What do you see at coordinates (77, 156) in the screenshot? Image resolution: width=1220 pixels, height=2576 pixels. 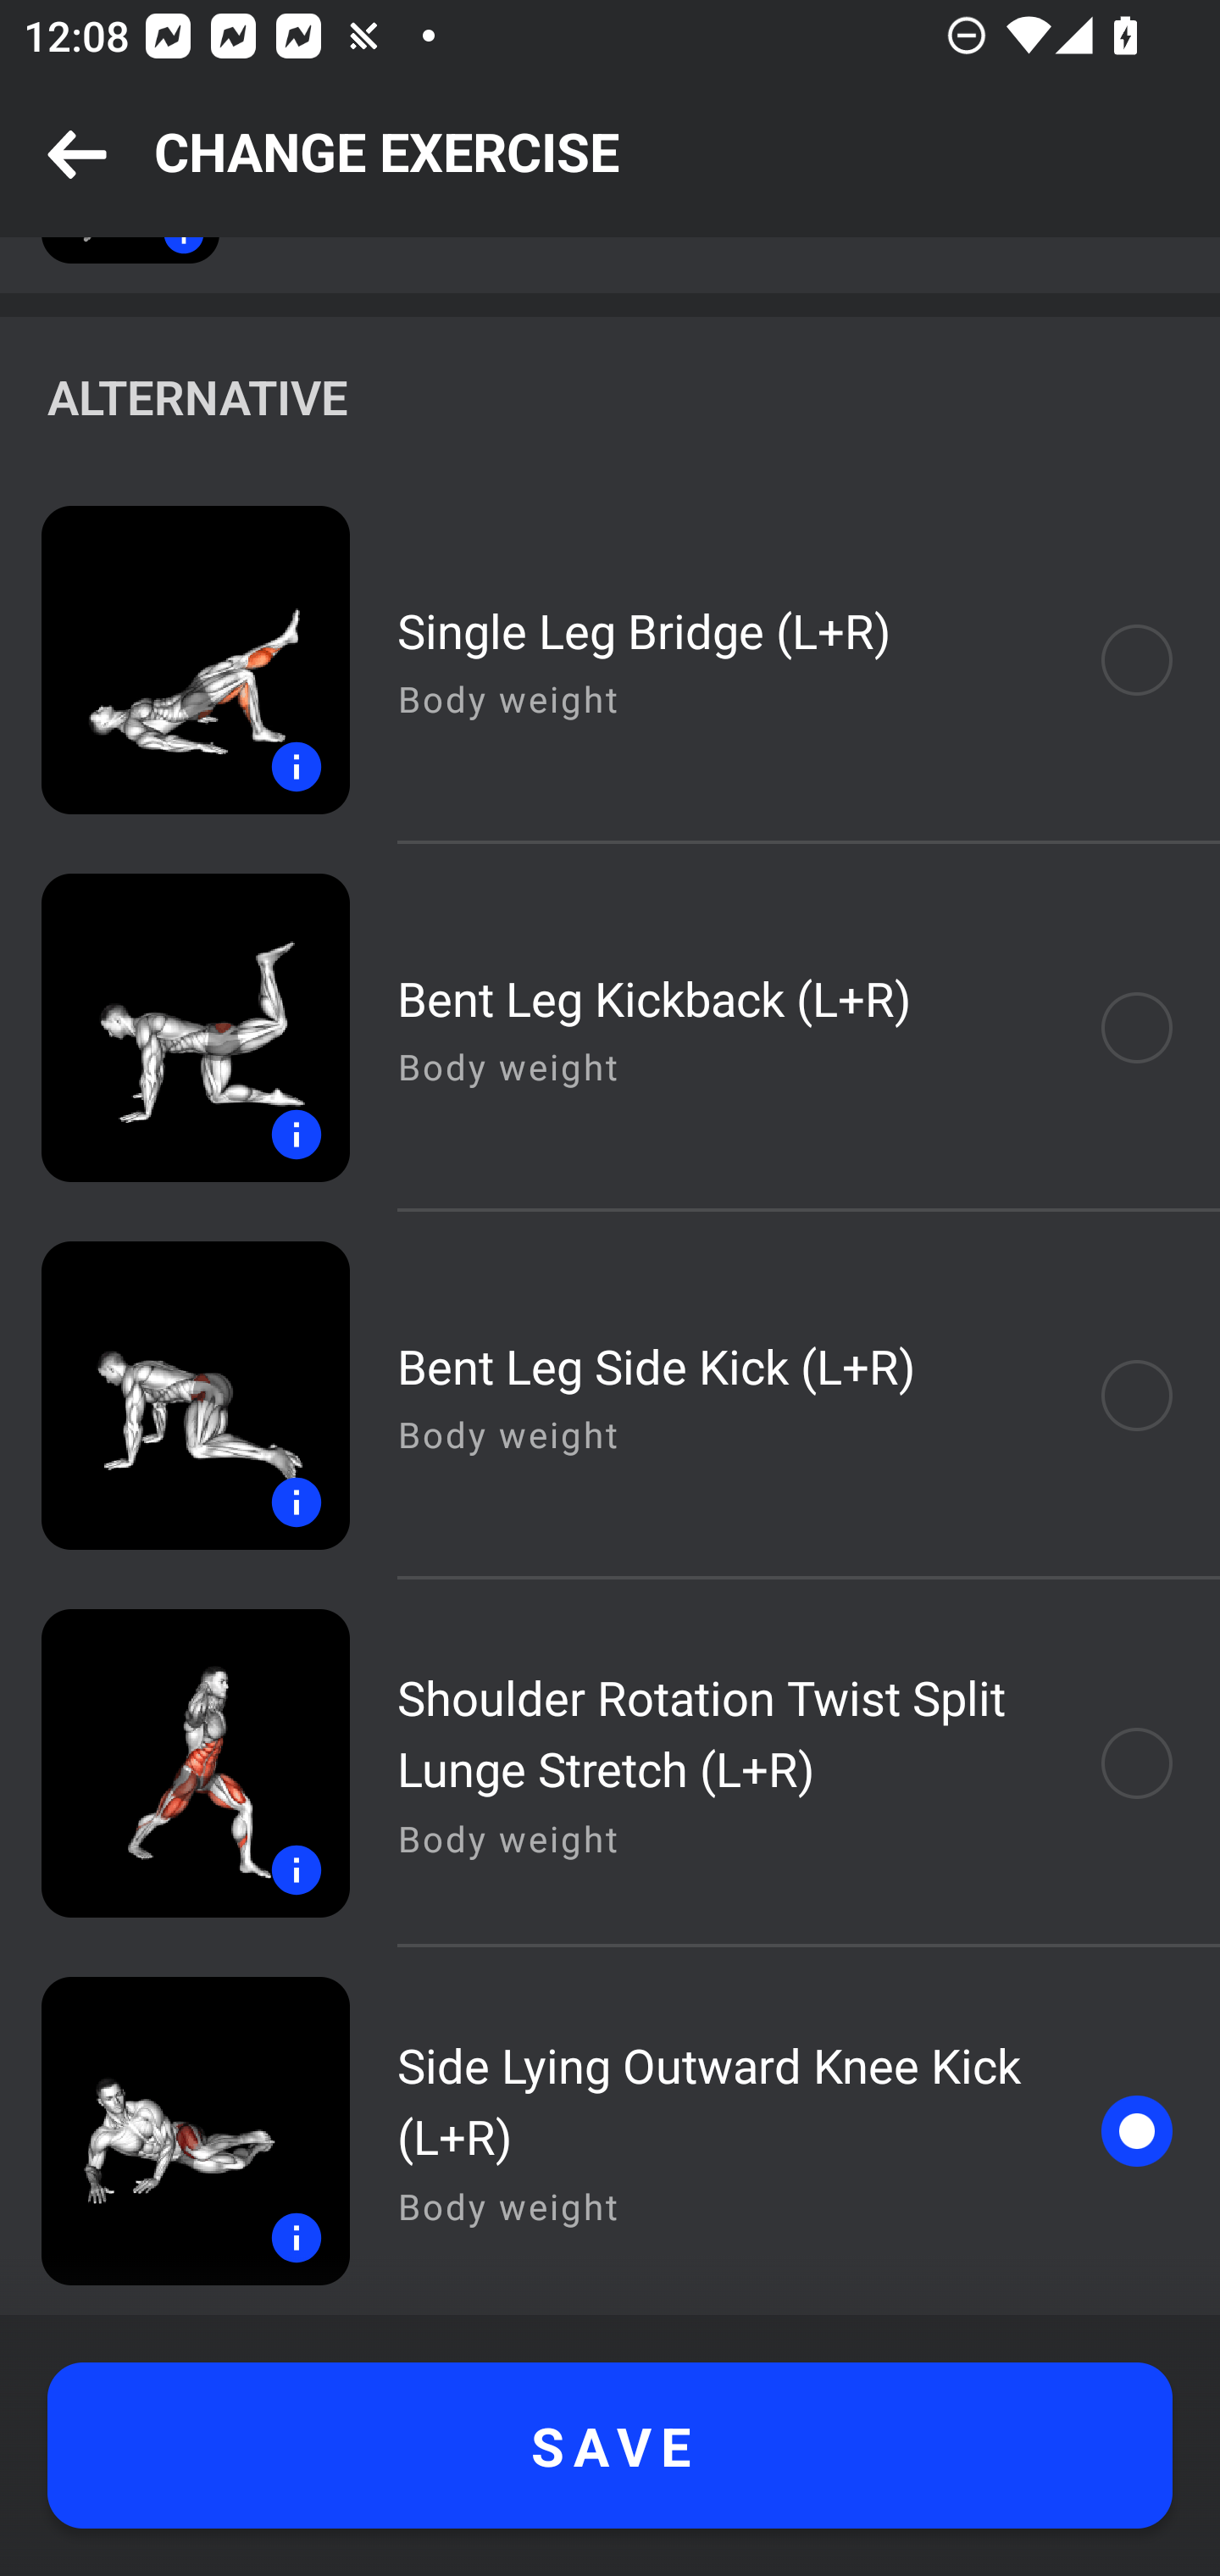 I see `Navigation icon` at bounding box center [77, 156].